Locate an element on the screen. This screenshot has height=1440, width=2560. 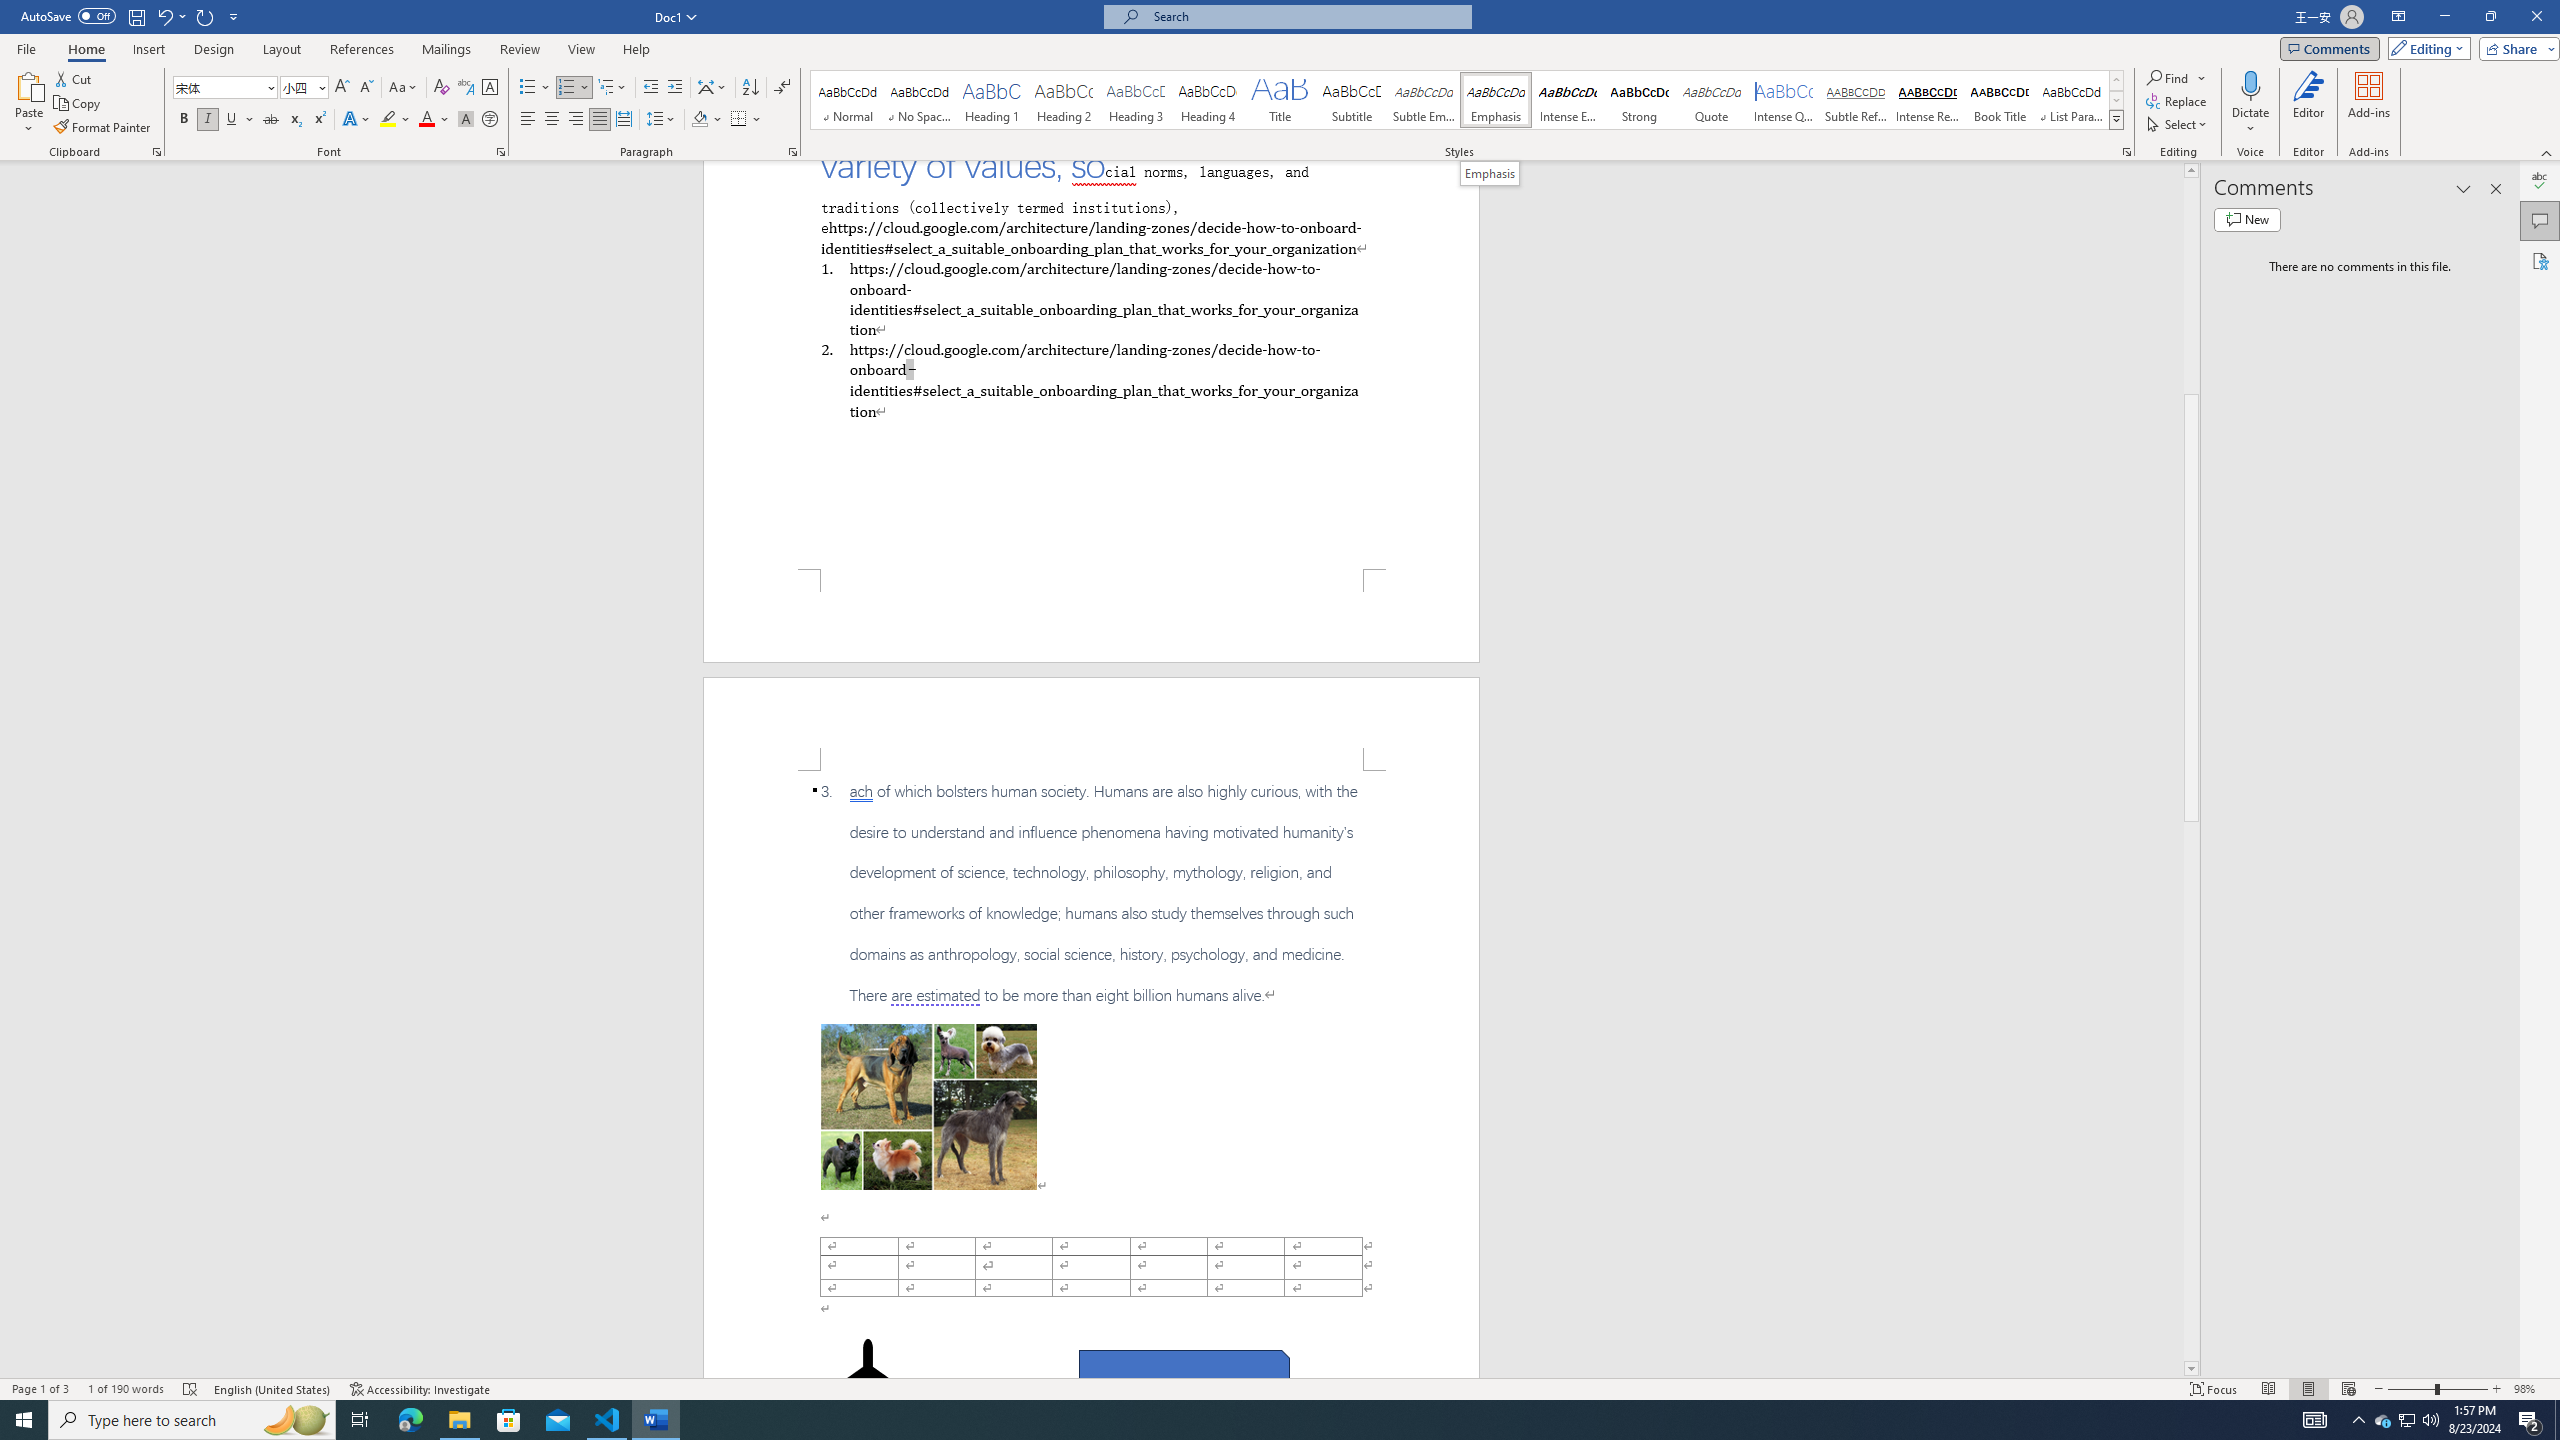
Emphasis is located at coordinates (1494, 100).